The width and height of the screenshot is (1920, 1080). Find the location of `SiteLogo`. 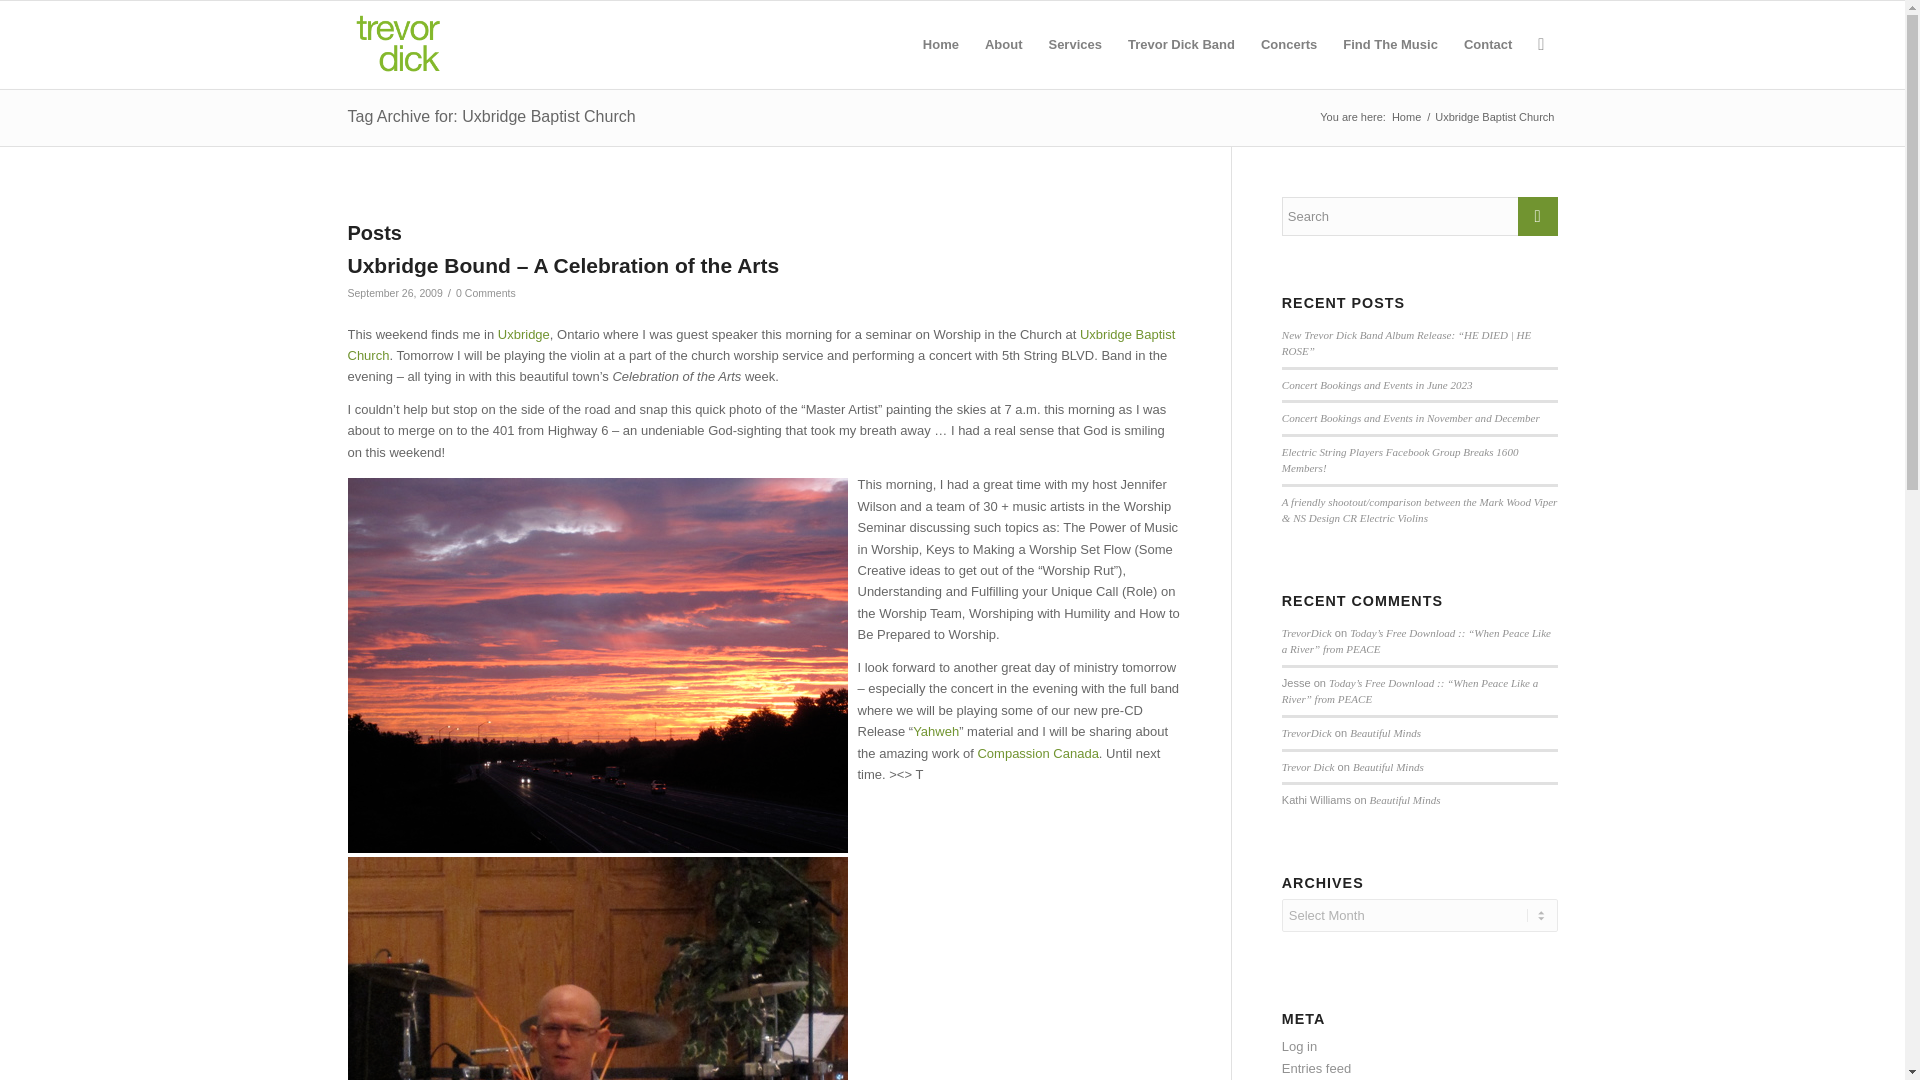

SiteLogo is located at coordinates (443, 44).